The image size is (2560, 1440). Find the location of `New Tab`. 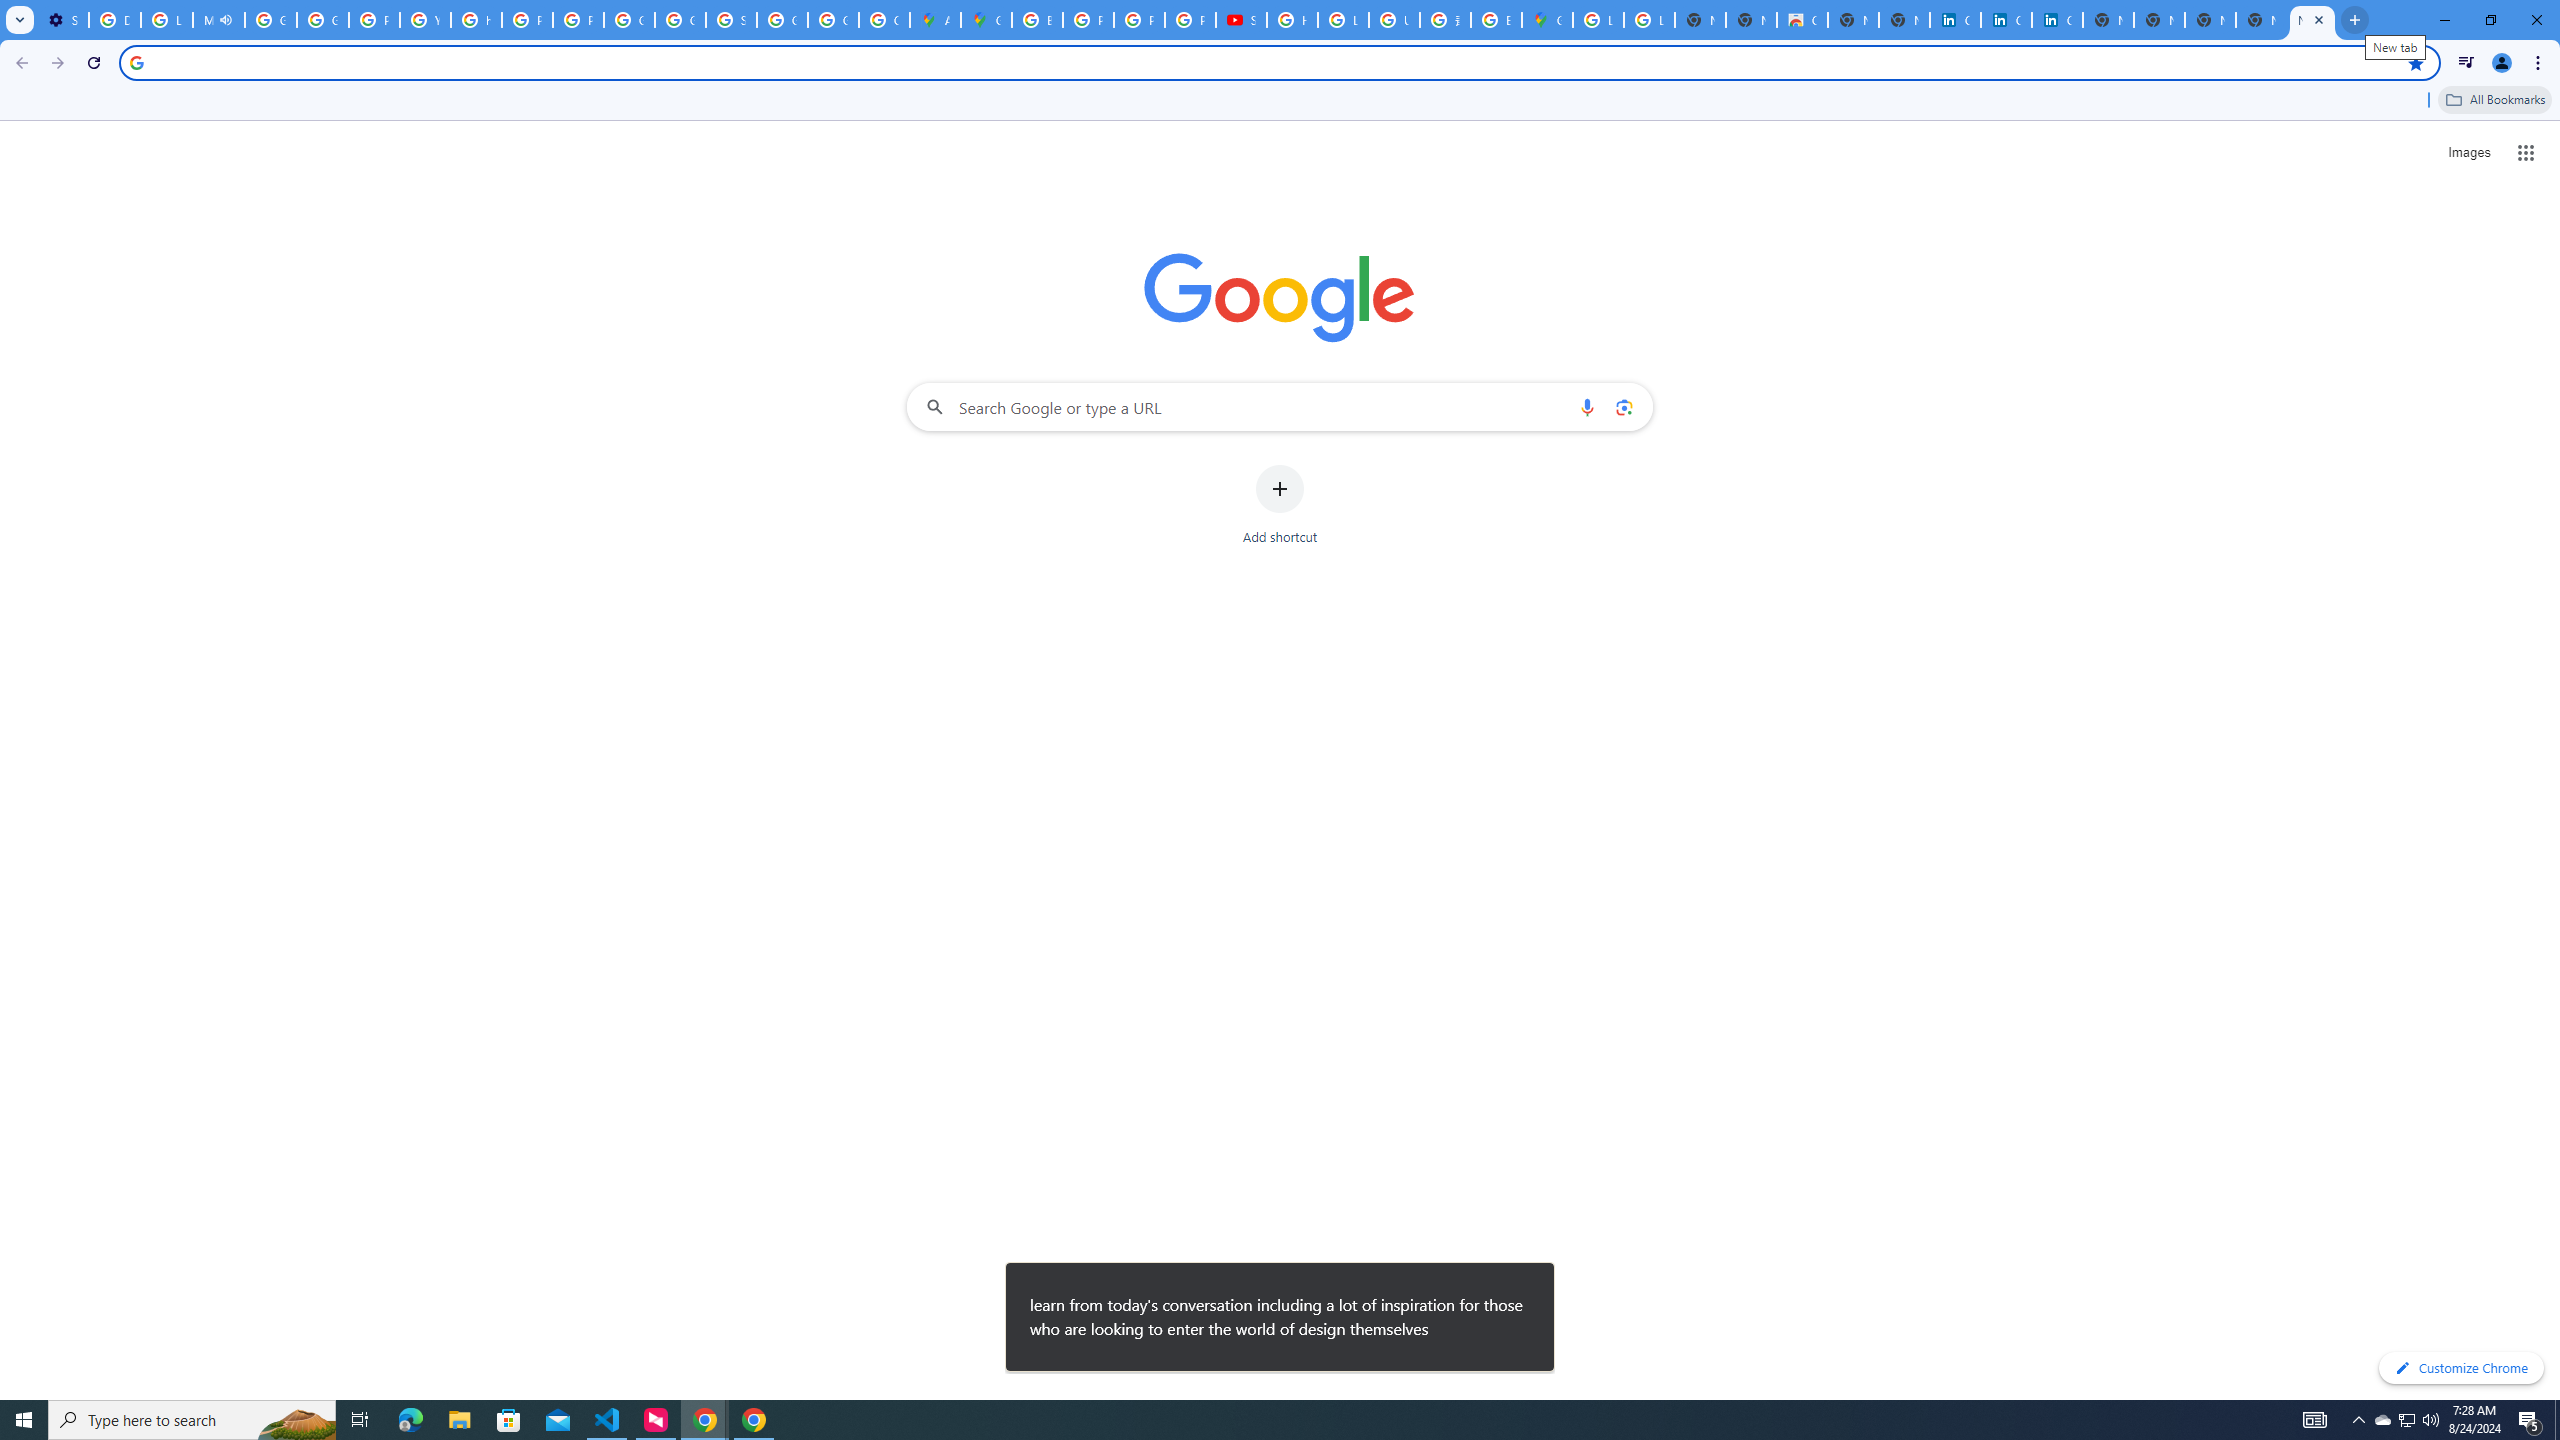

New Tab is located at coordinates (2210, 20).